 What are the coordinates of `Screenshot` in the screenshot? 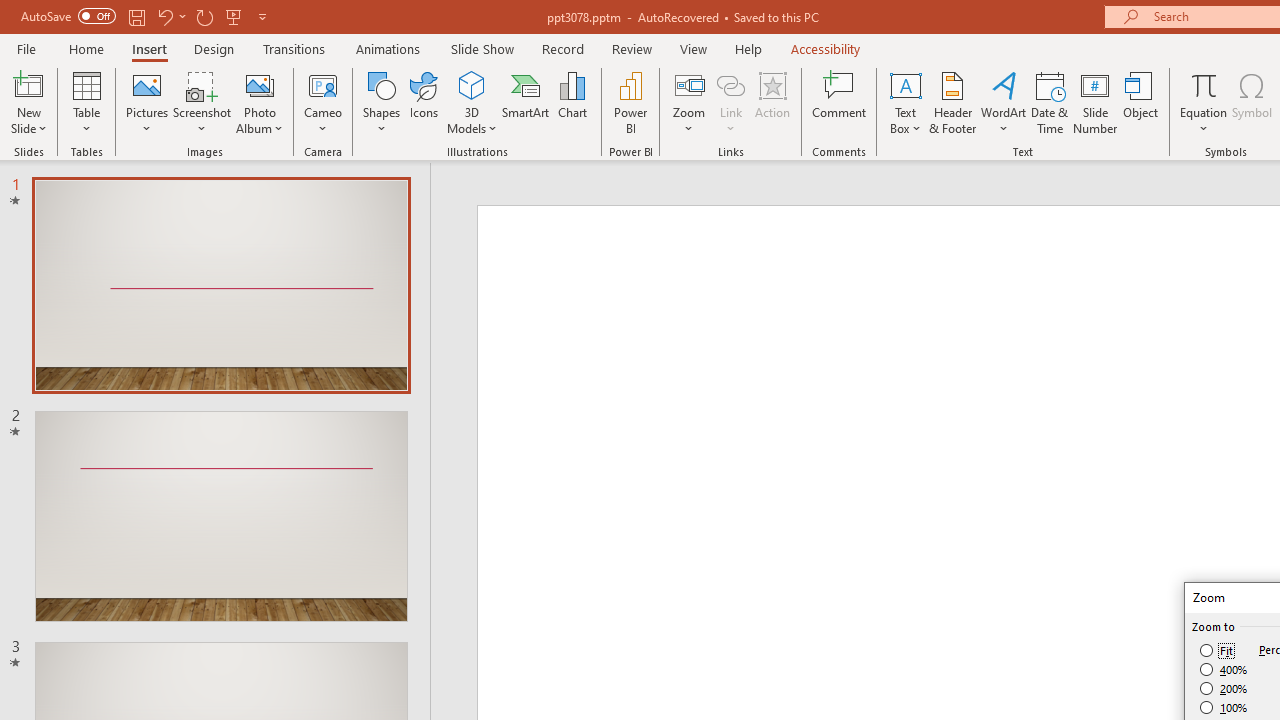 It's located at (202, 102).